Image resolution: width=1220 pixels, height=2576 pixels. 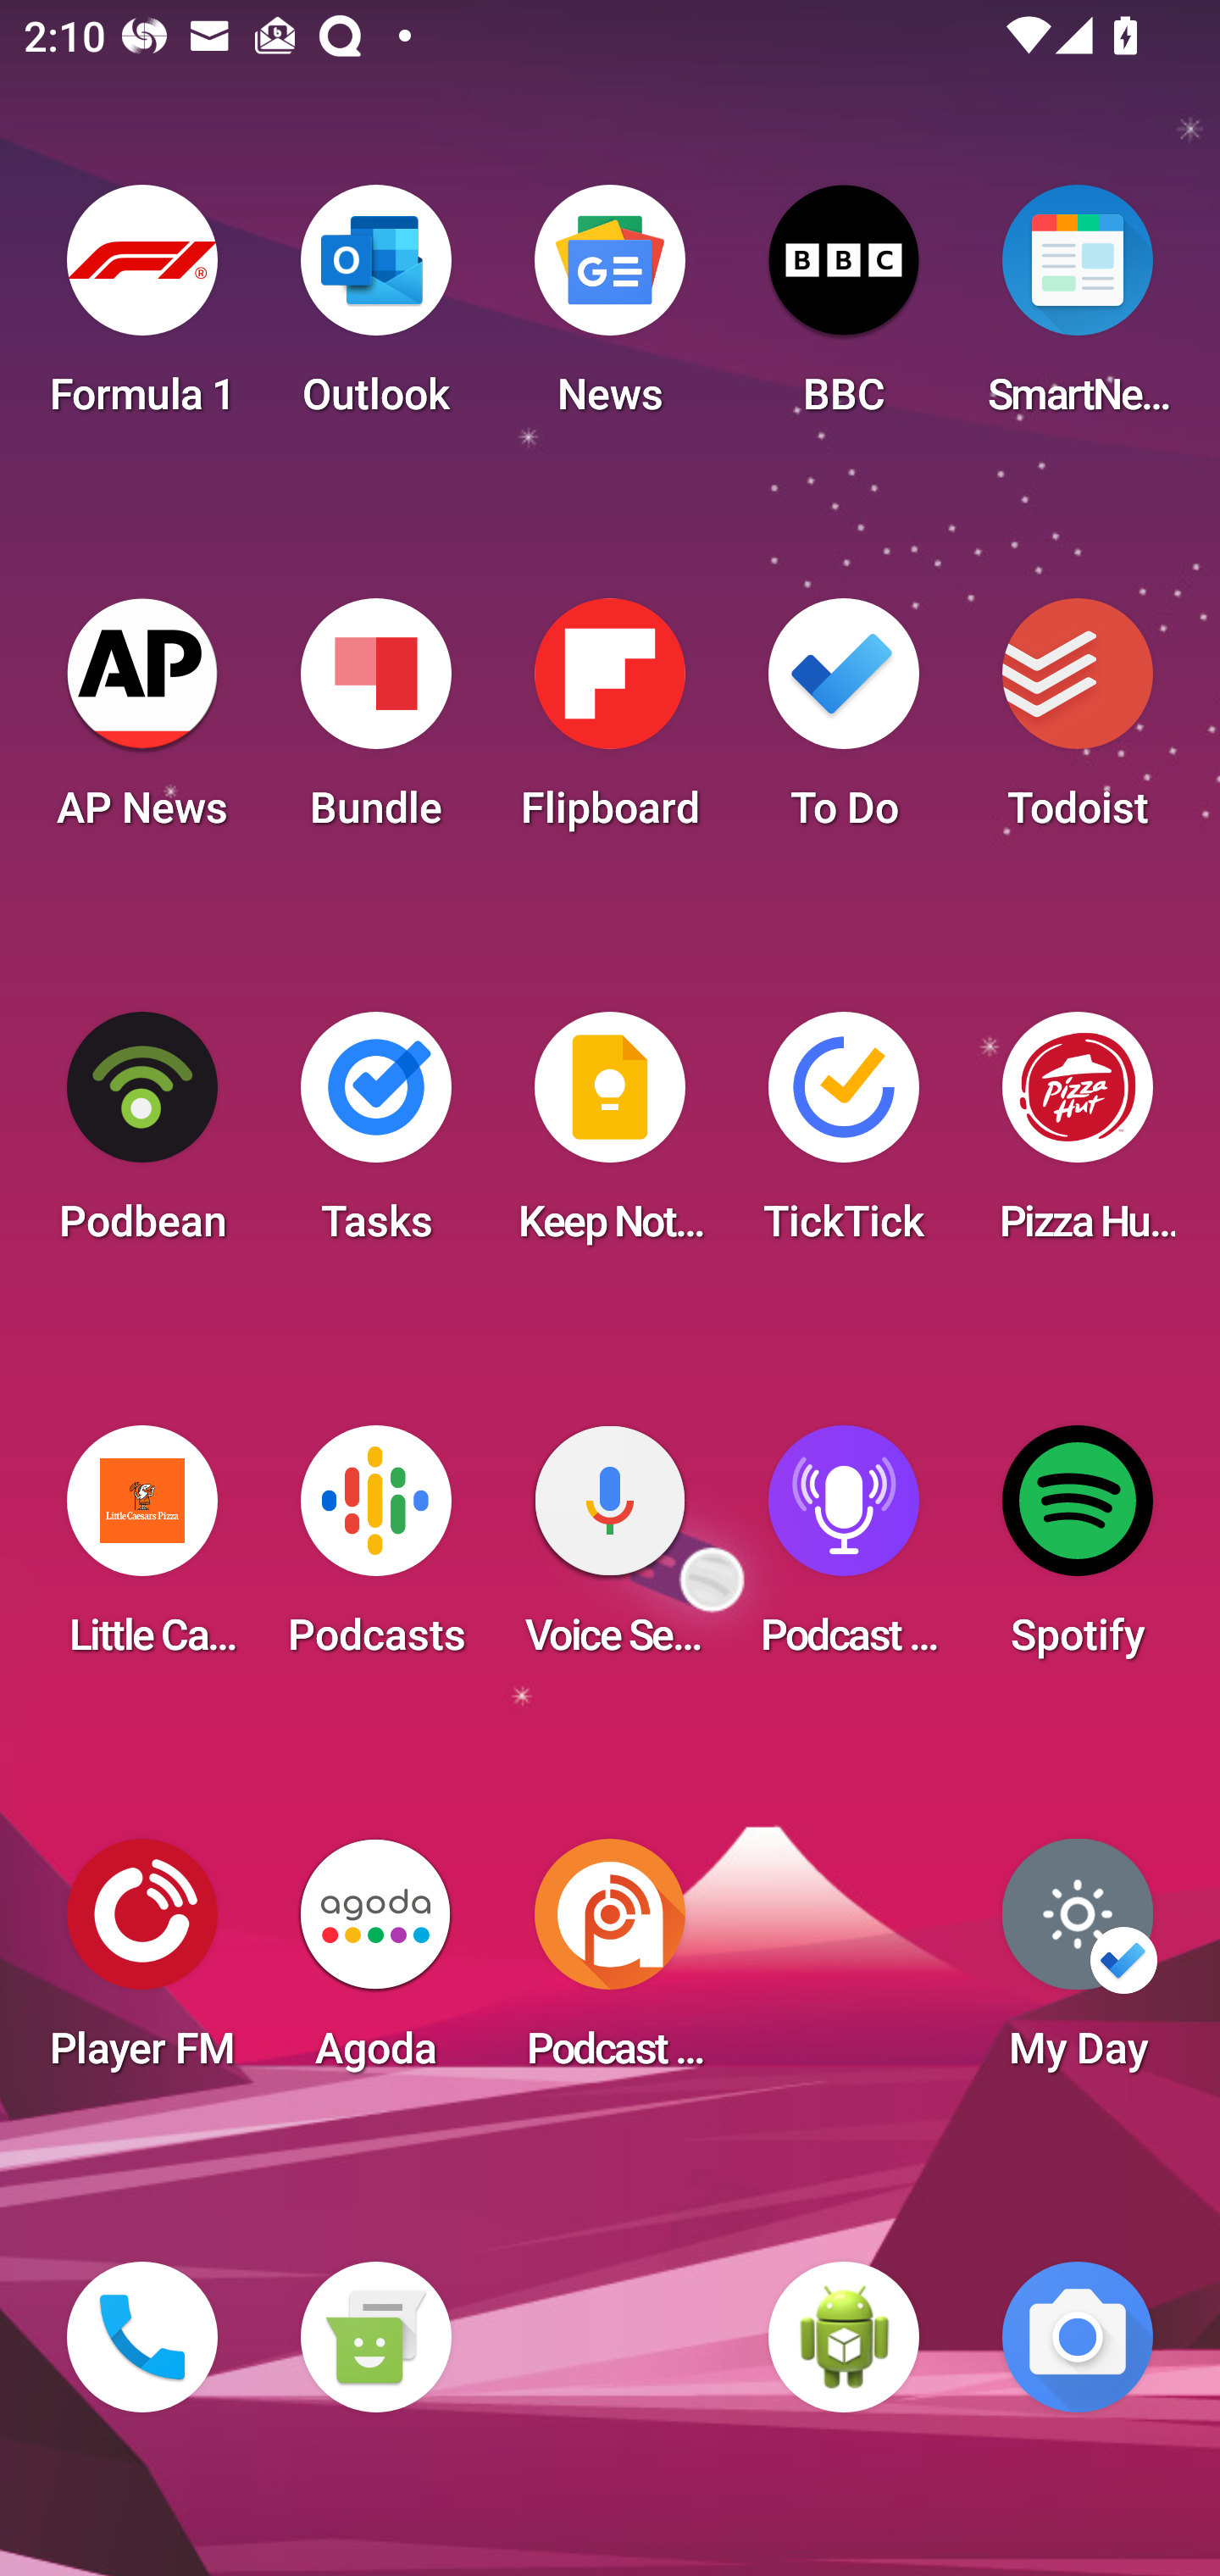 I want to click on My Day, so click(x=1078, y=1964).